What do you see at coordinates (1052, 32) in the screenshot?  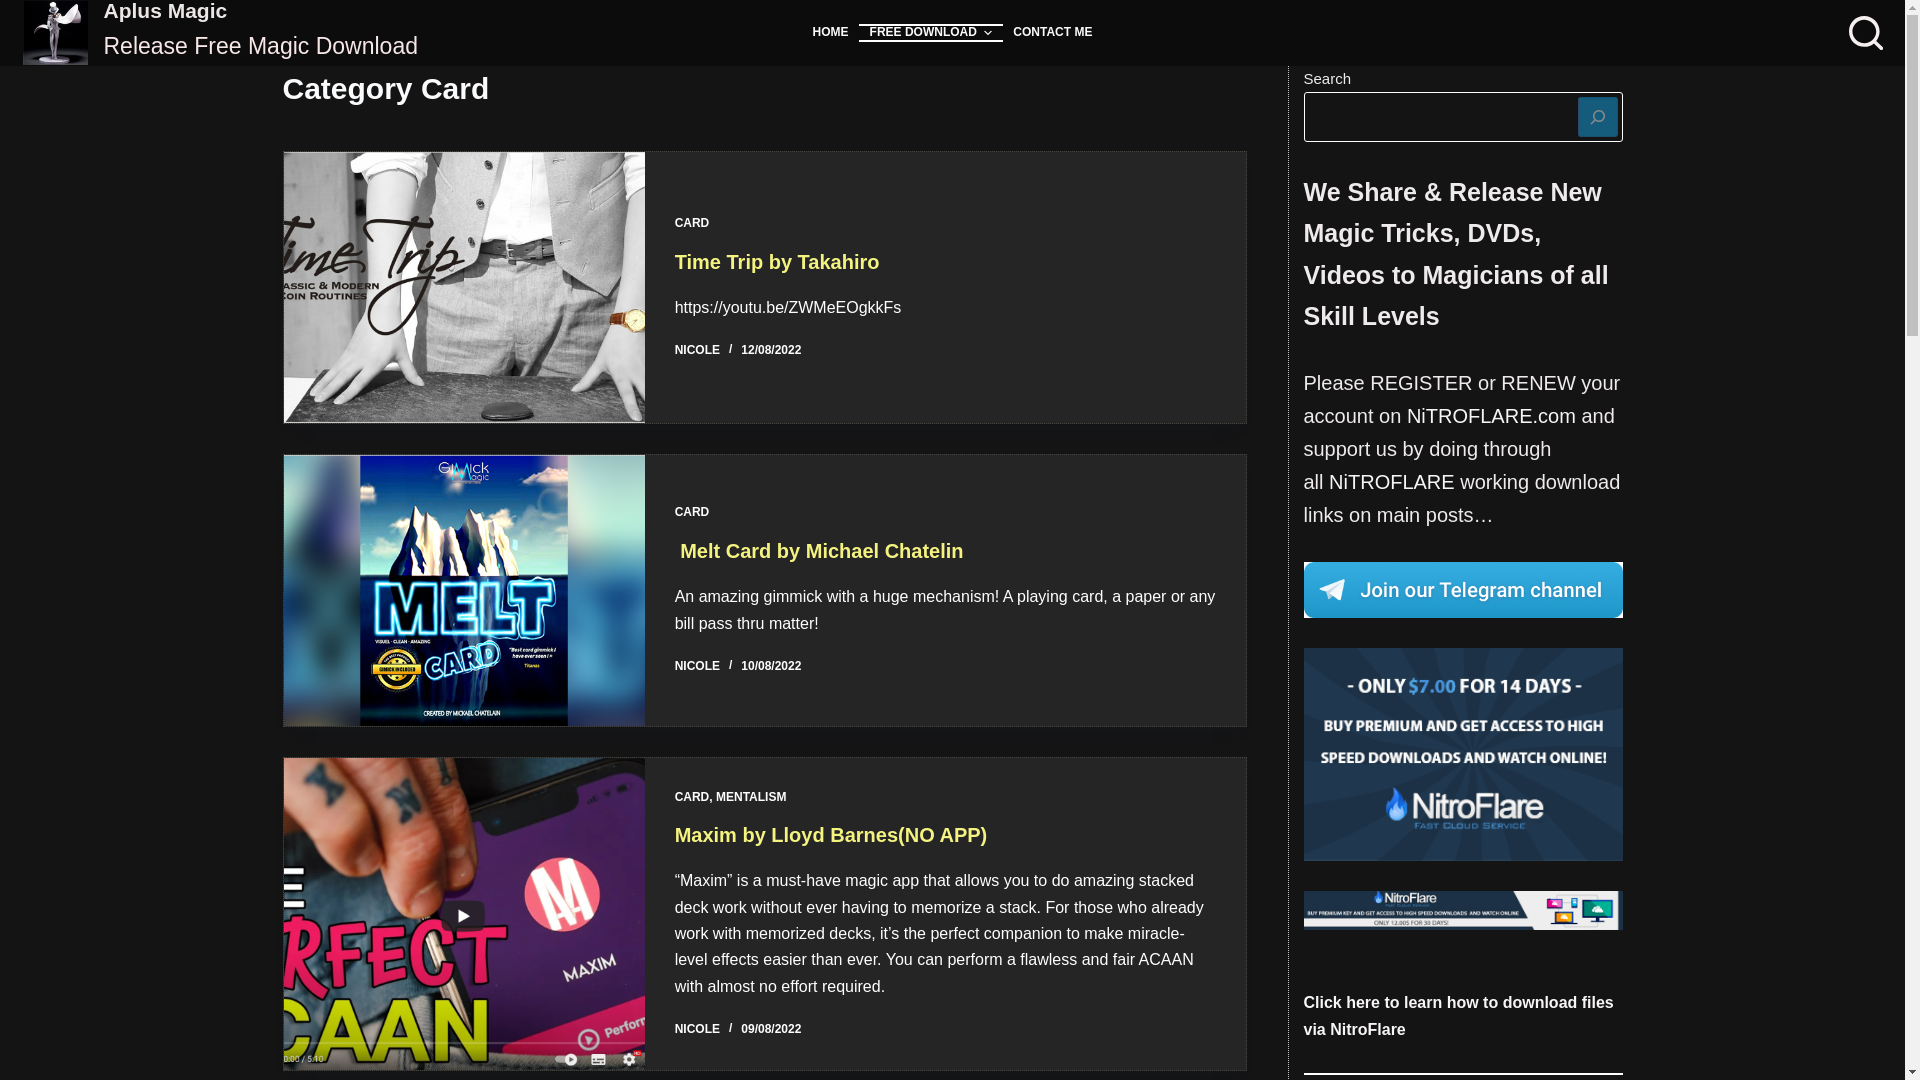 I see `CONTACT ME` at bounding box center [1052, 32].